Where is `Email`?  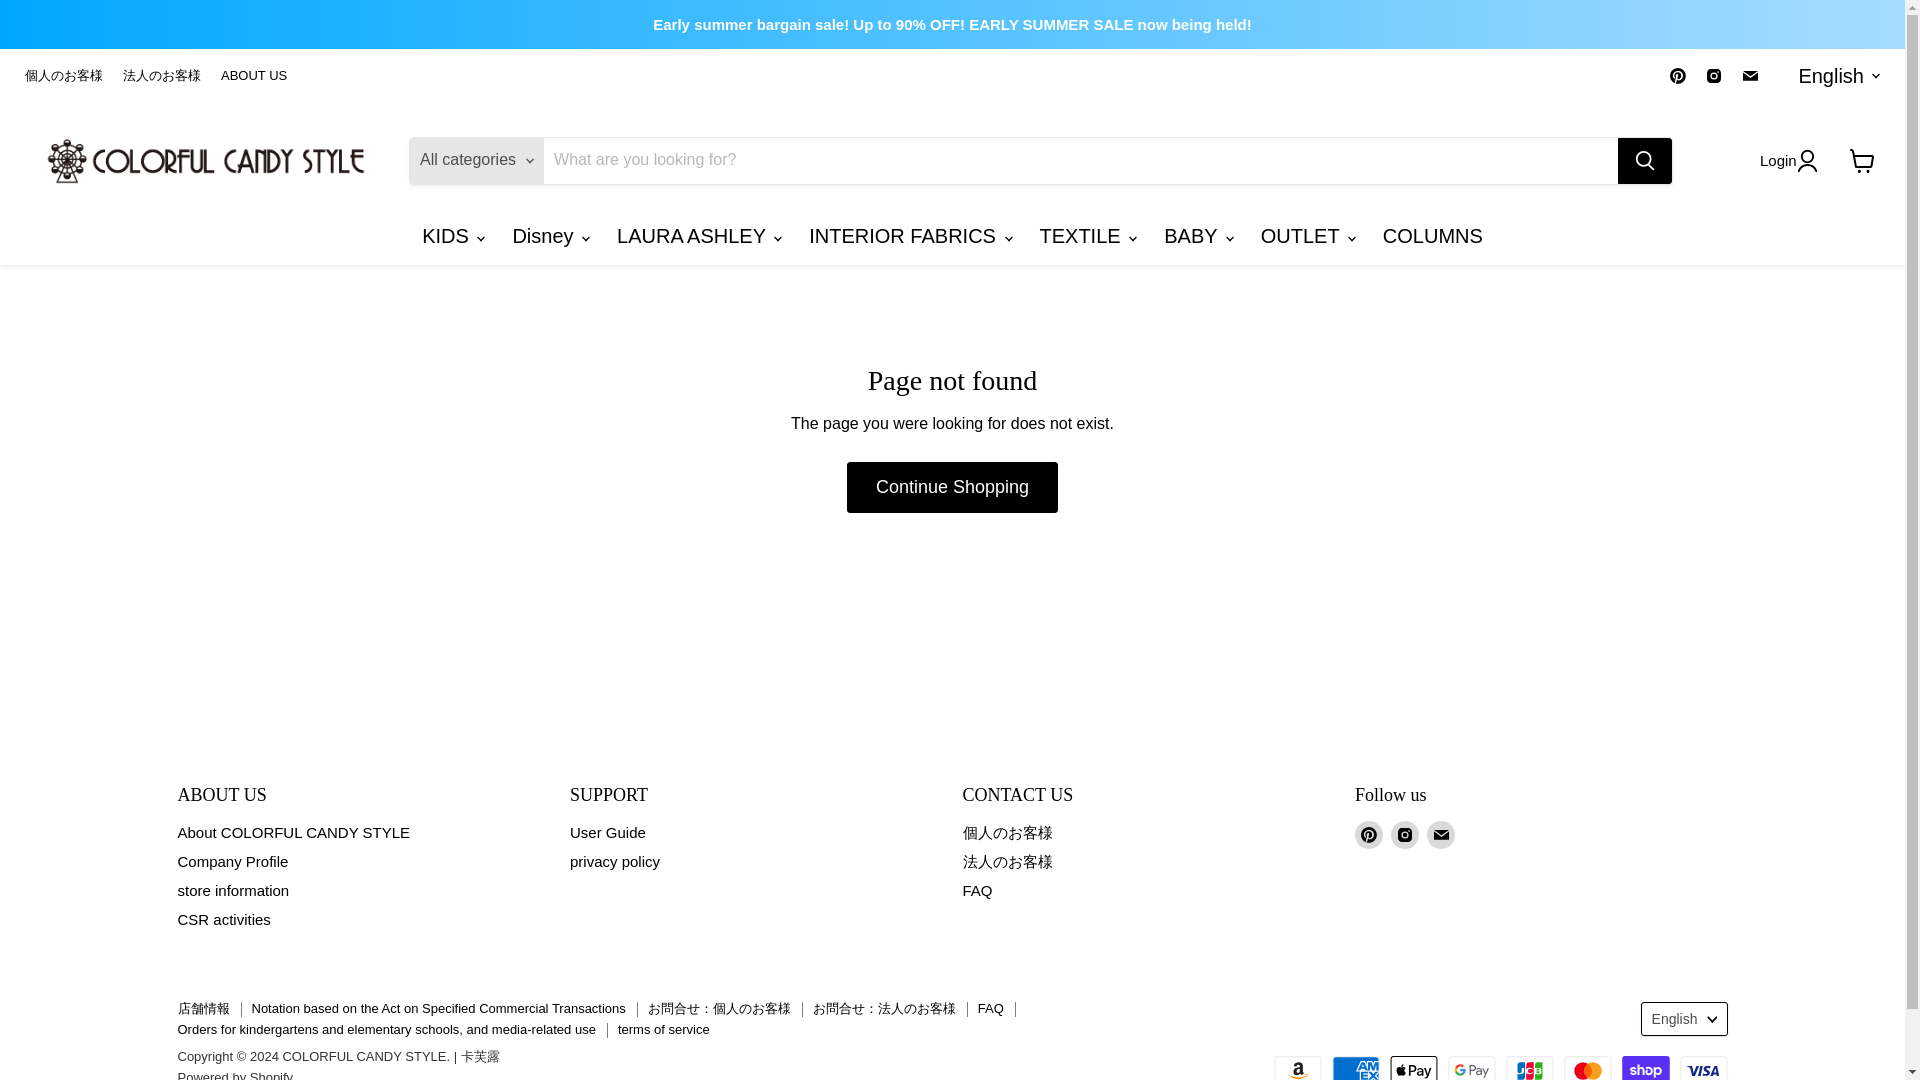 Email is located at coordinates (1750, 75).